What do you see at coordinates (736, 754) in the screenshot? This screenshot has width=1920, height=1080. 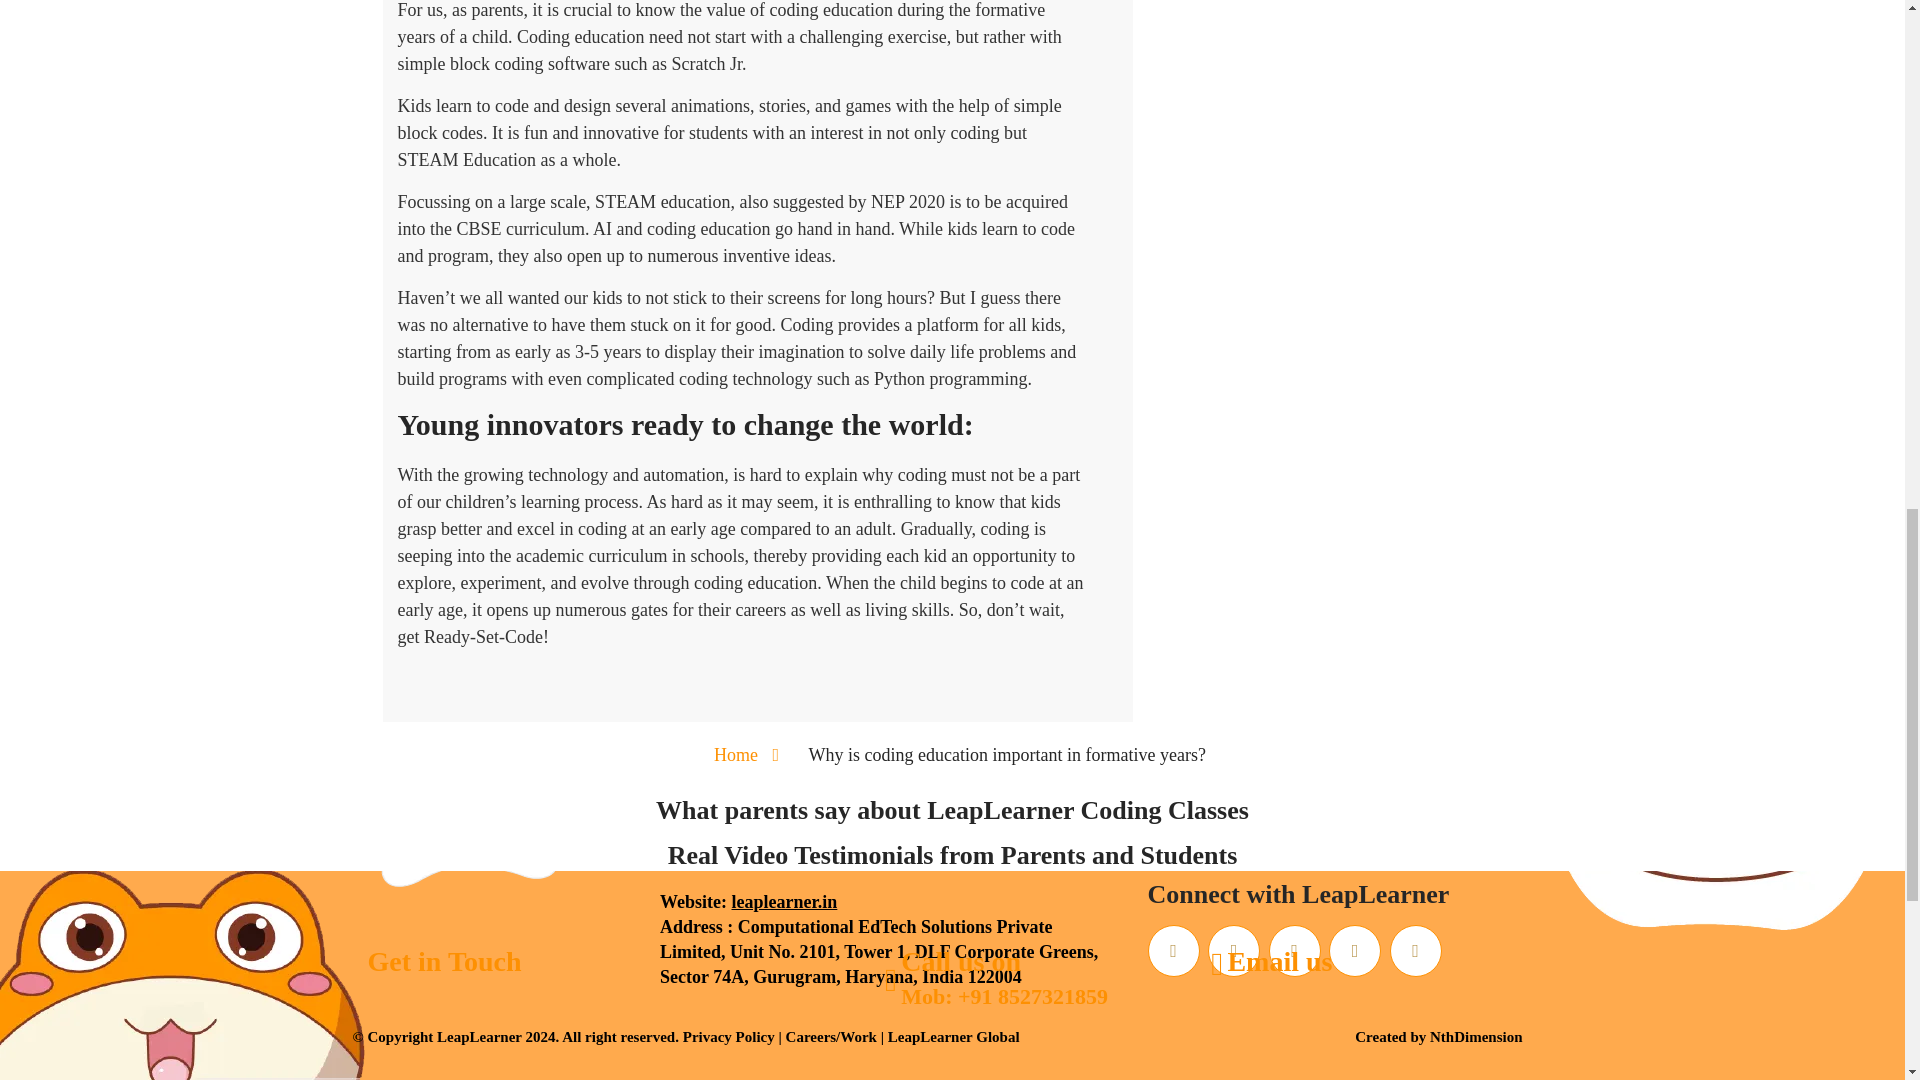 I see `Home` at bounding box center [736, 754].